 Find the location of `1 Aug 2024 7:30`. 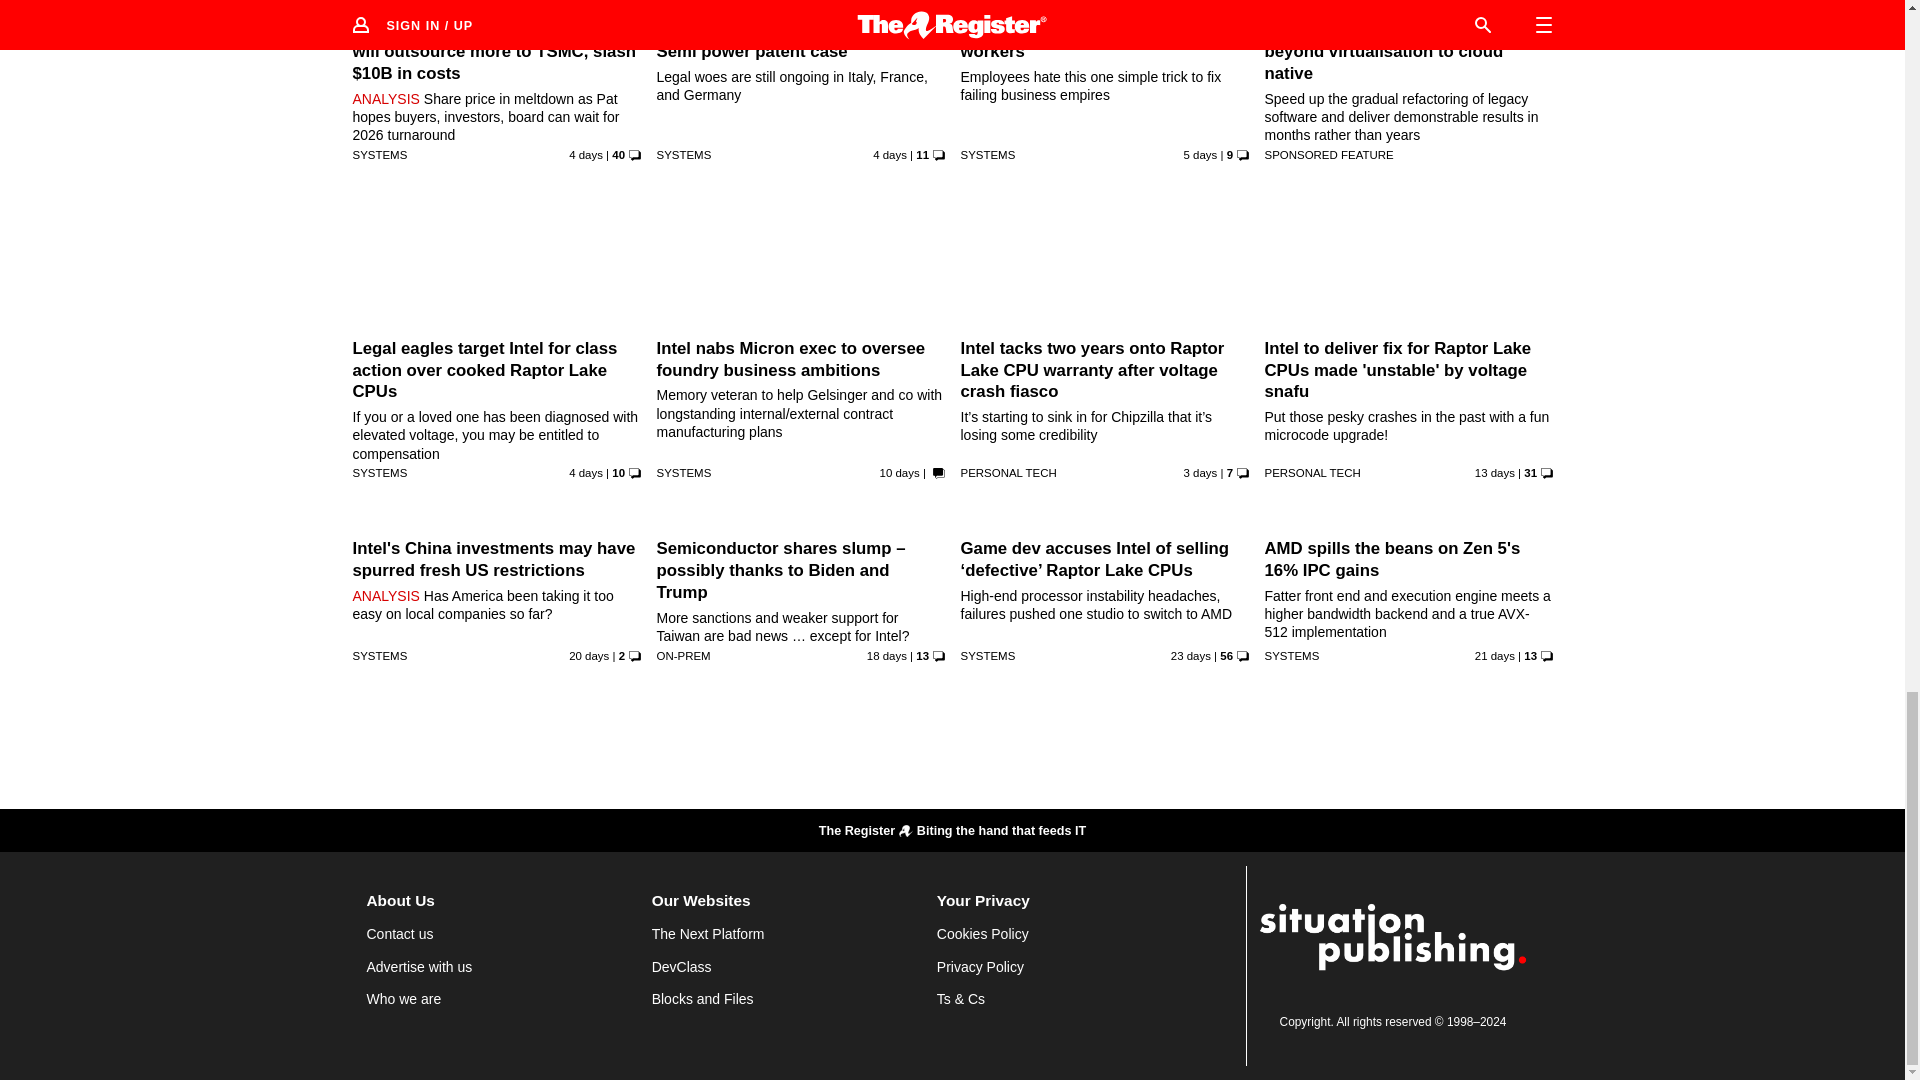

1 Aug 2024 7:30 is located at coordinates (890, 154).